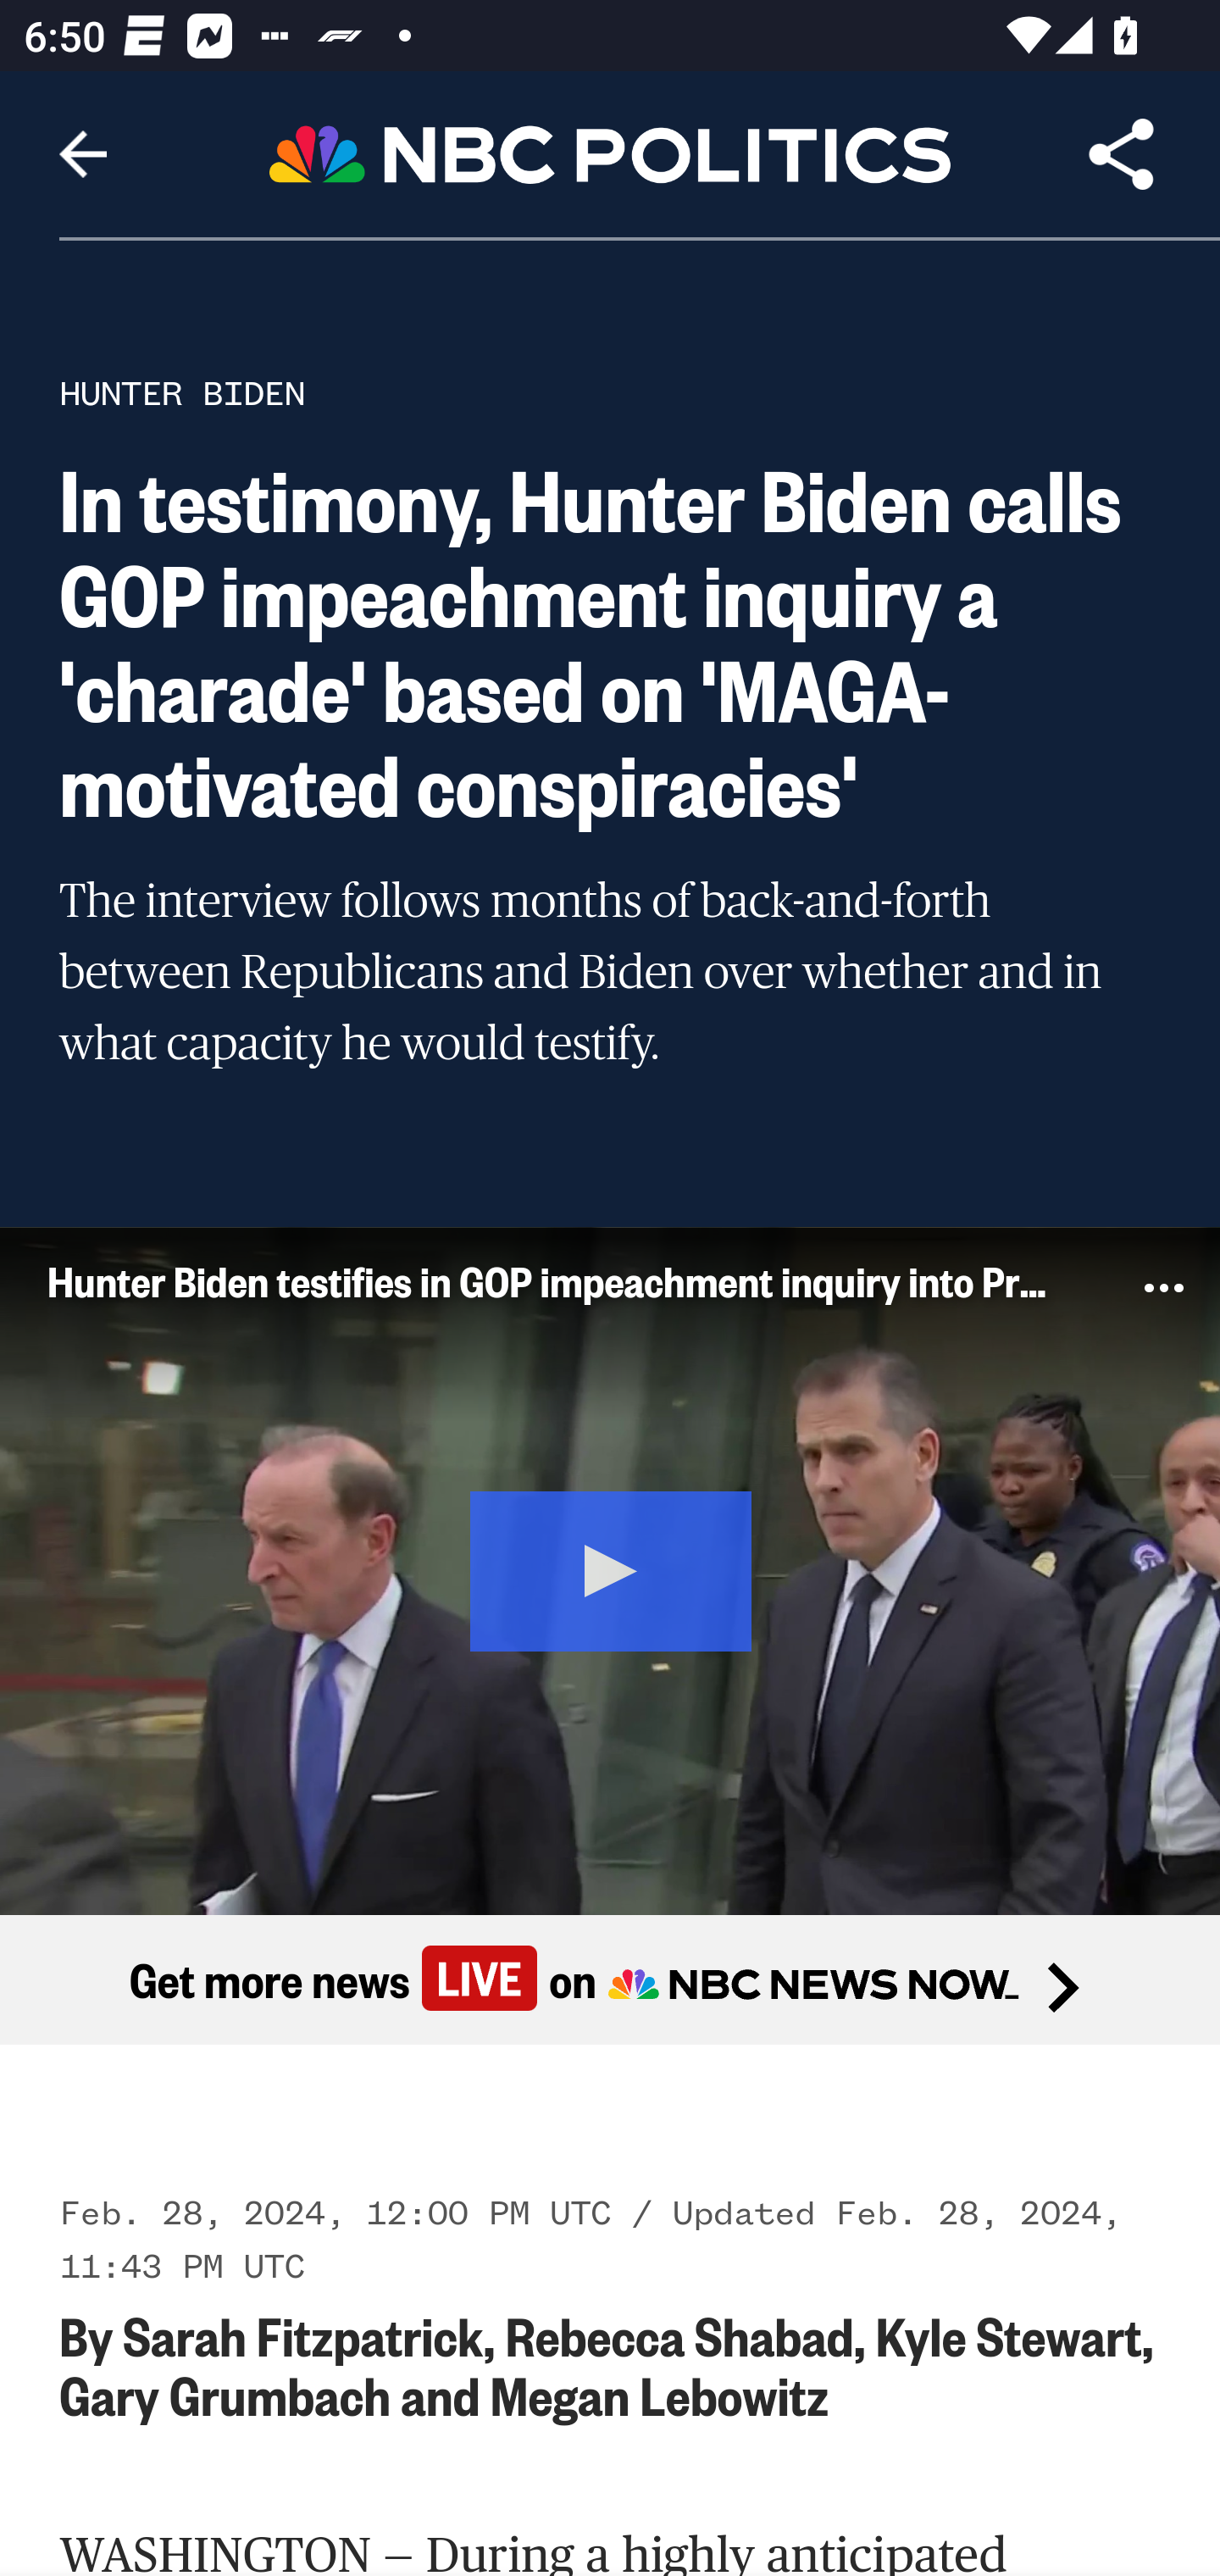 This screenshot has height=2576, width=1220. Describe the element at coordinates (610, 1978) in the screenshot. I see `Get more news Live on Get more news Live on` at that location.